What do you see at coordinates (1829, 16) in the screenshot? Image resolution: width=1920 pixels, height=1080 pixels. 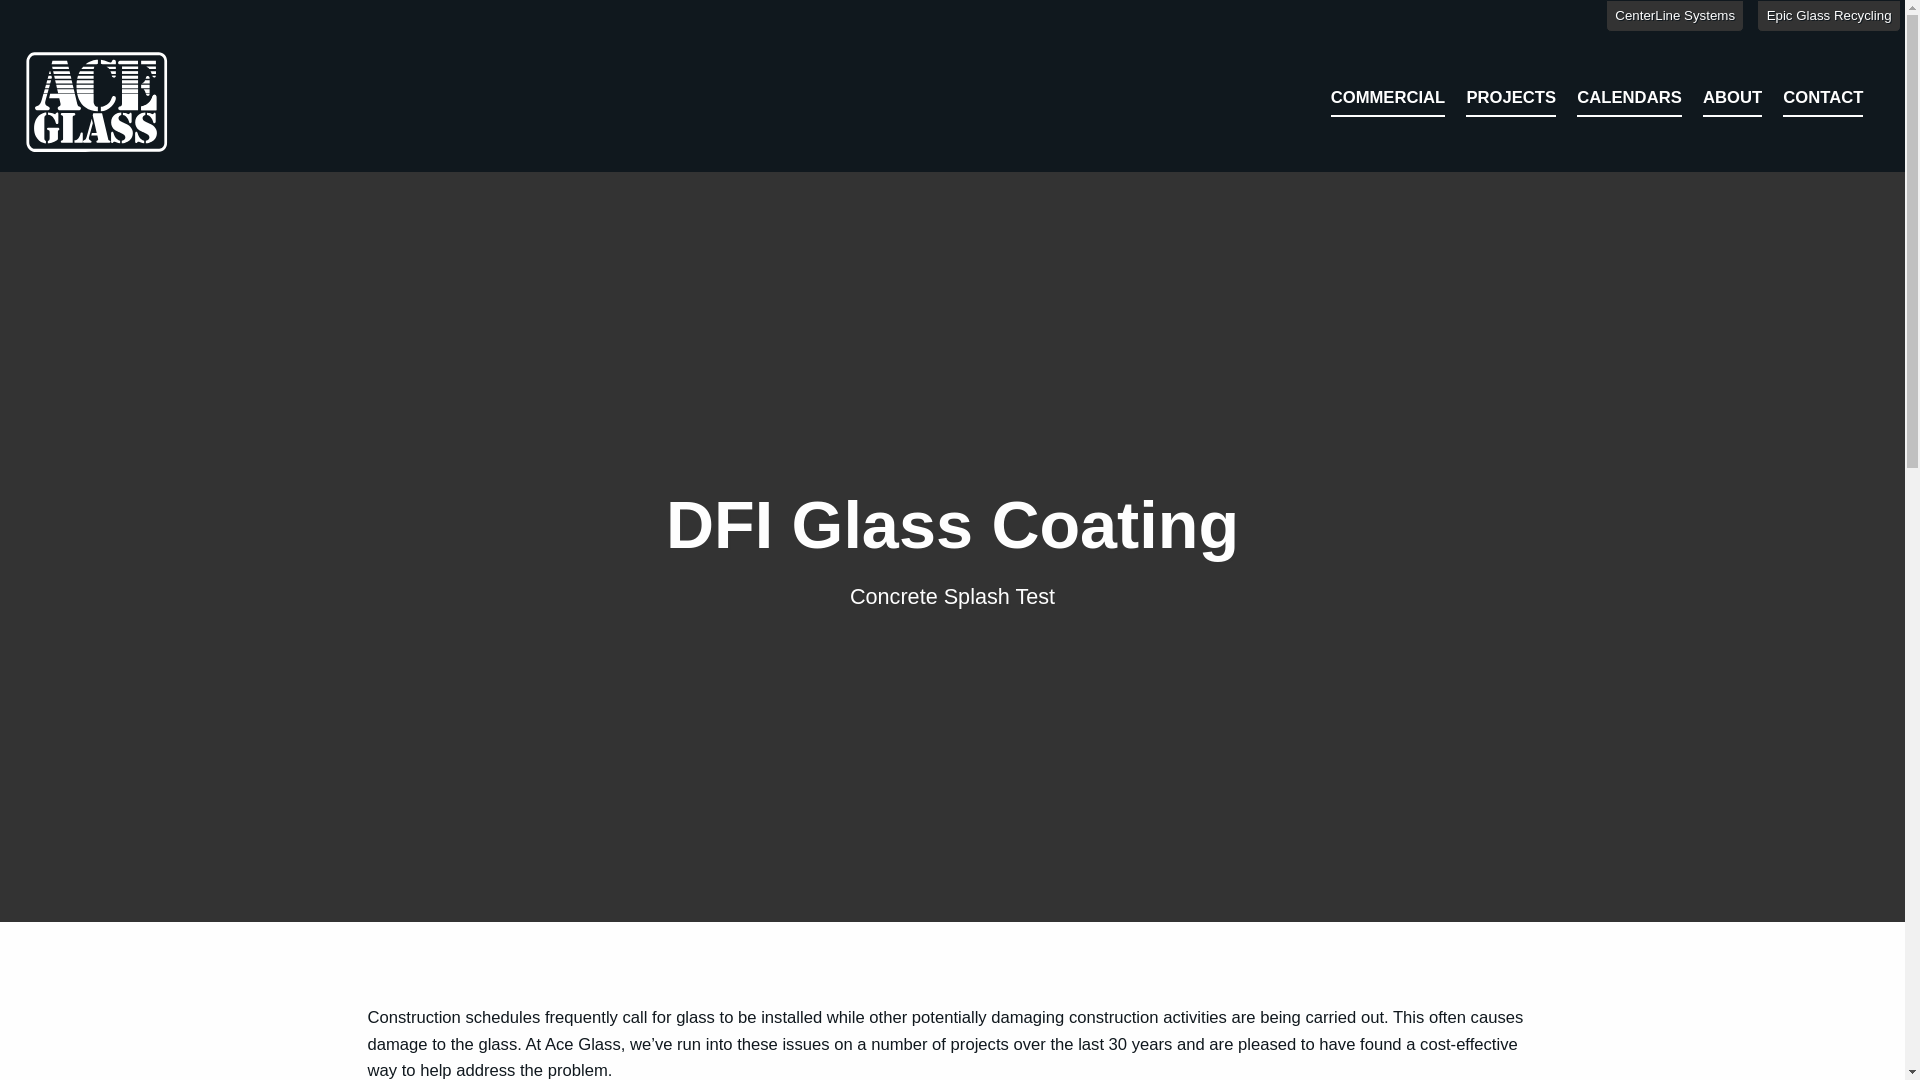 I see `Epic Glass Recycling` at bounding box center [1829, 16].